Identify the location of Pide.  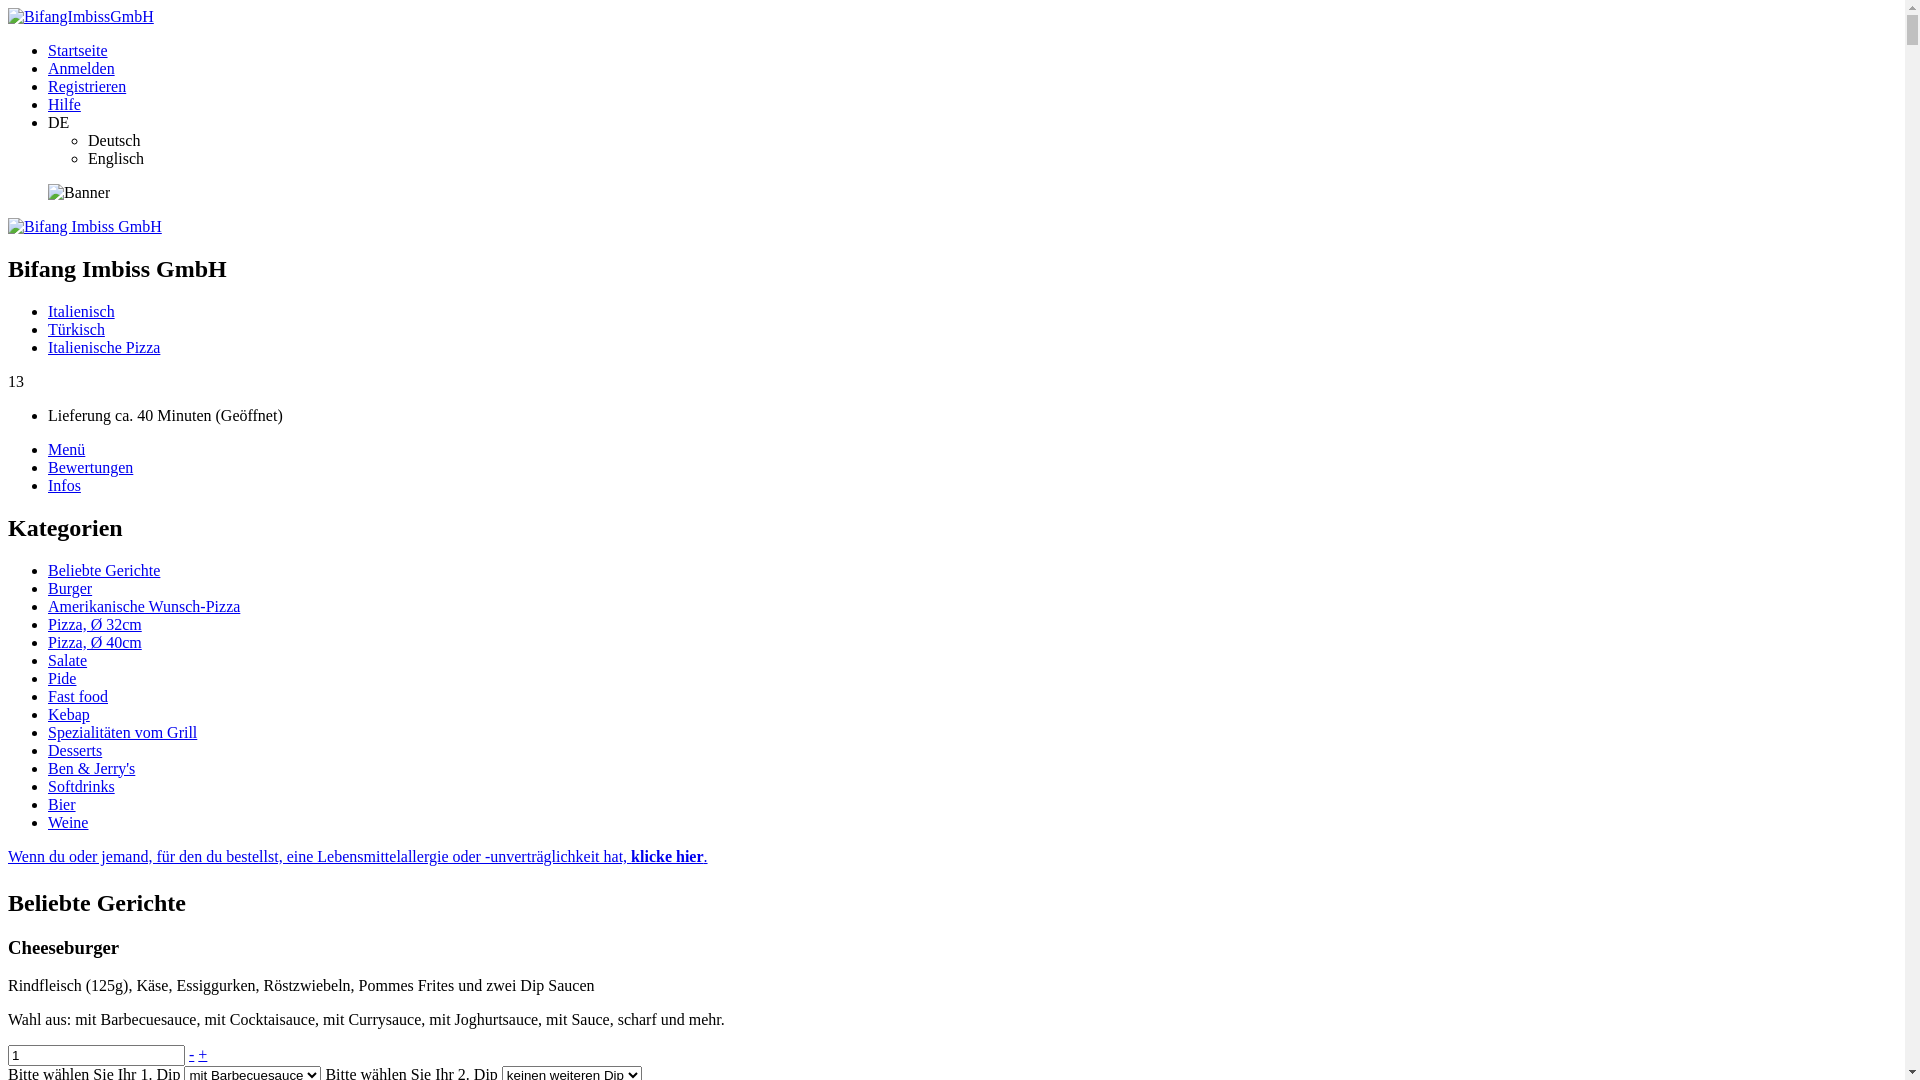
(62, 678).